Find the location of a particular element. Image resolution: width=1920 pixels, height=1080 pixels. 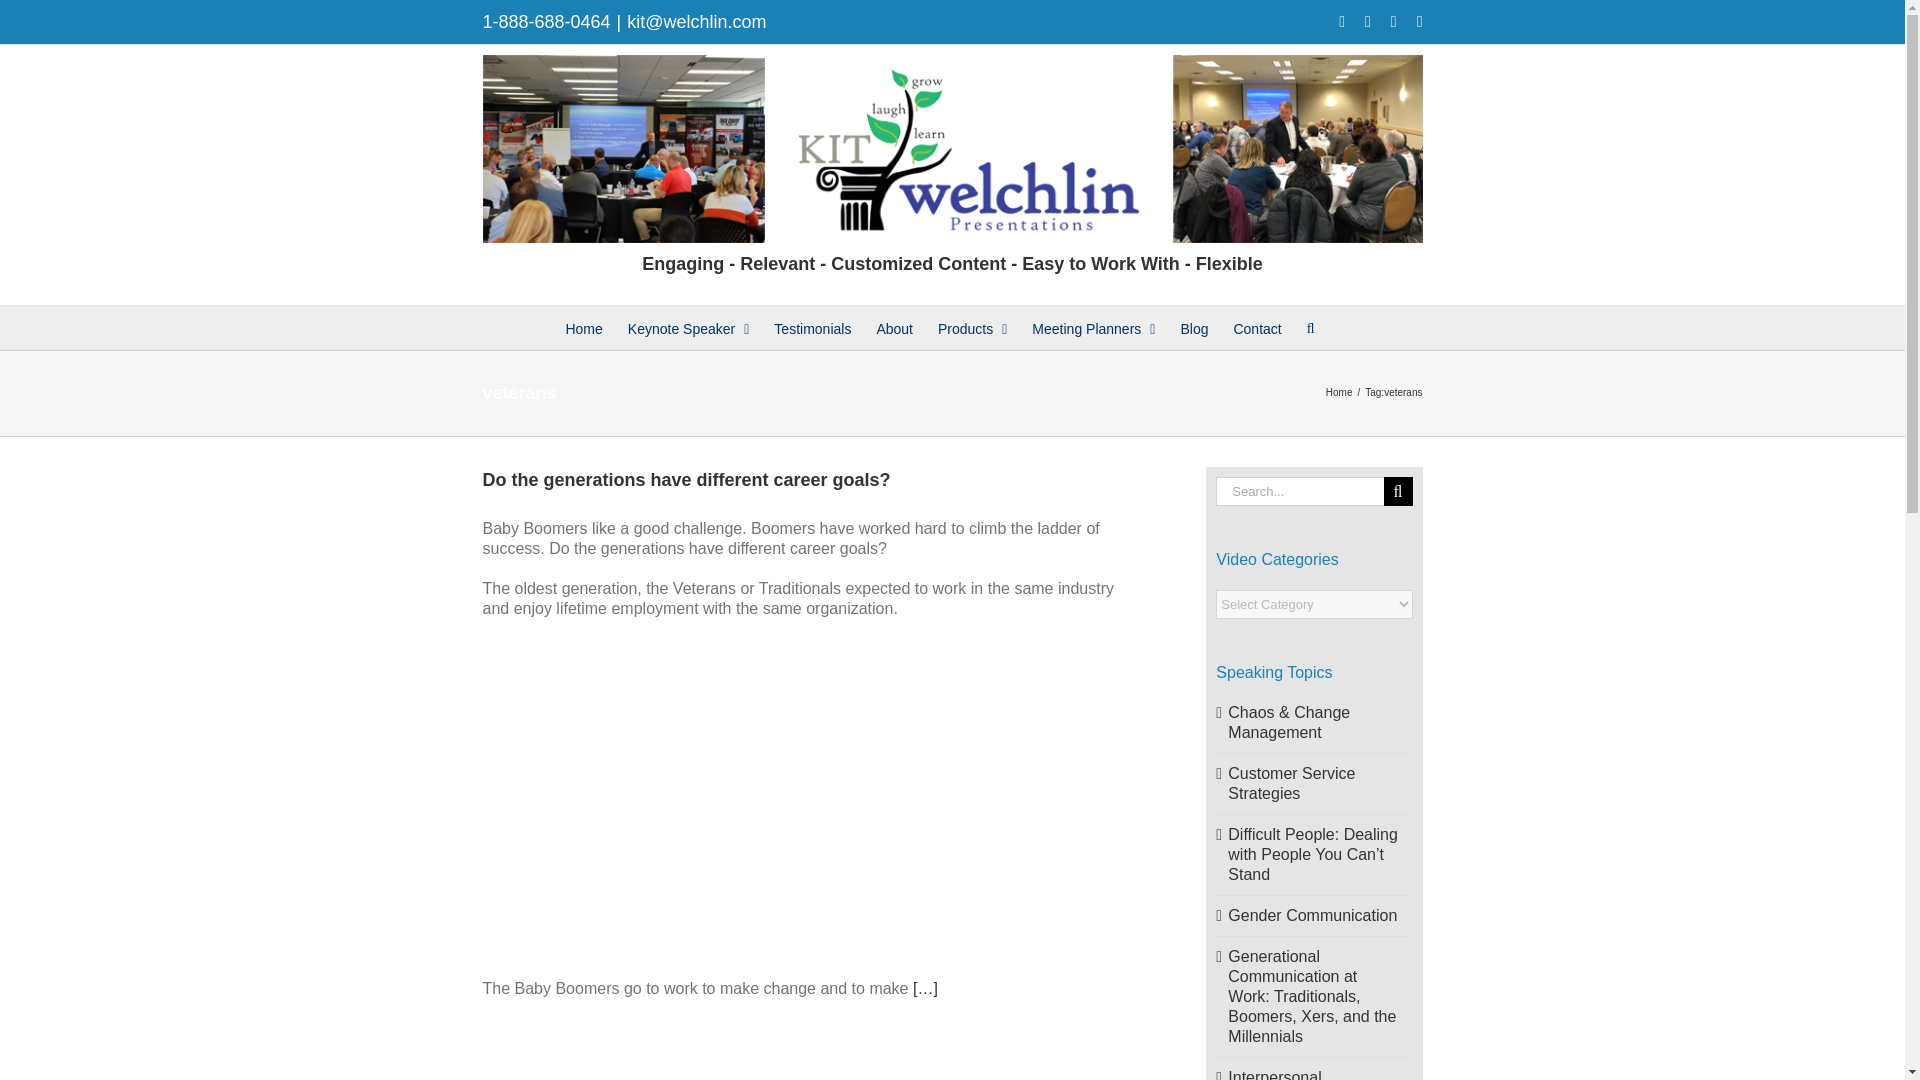

Interpersonal Communication Skills is located at coordinates (1304, 1074).